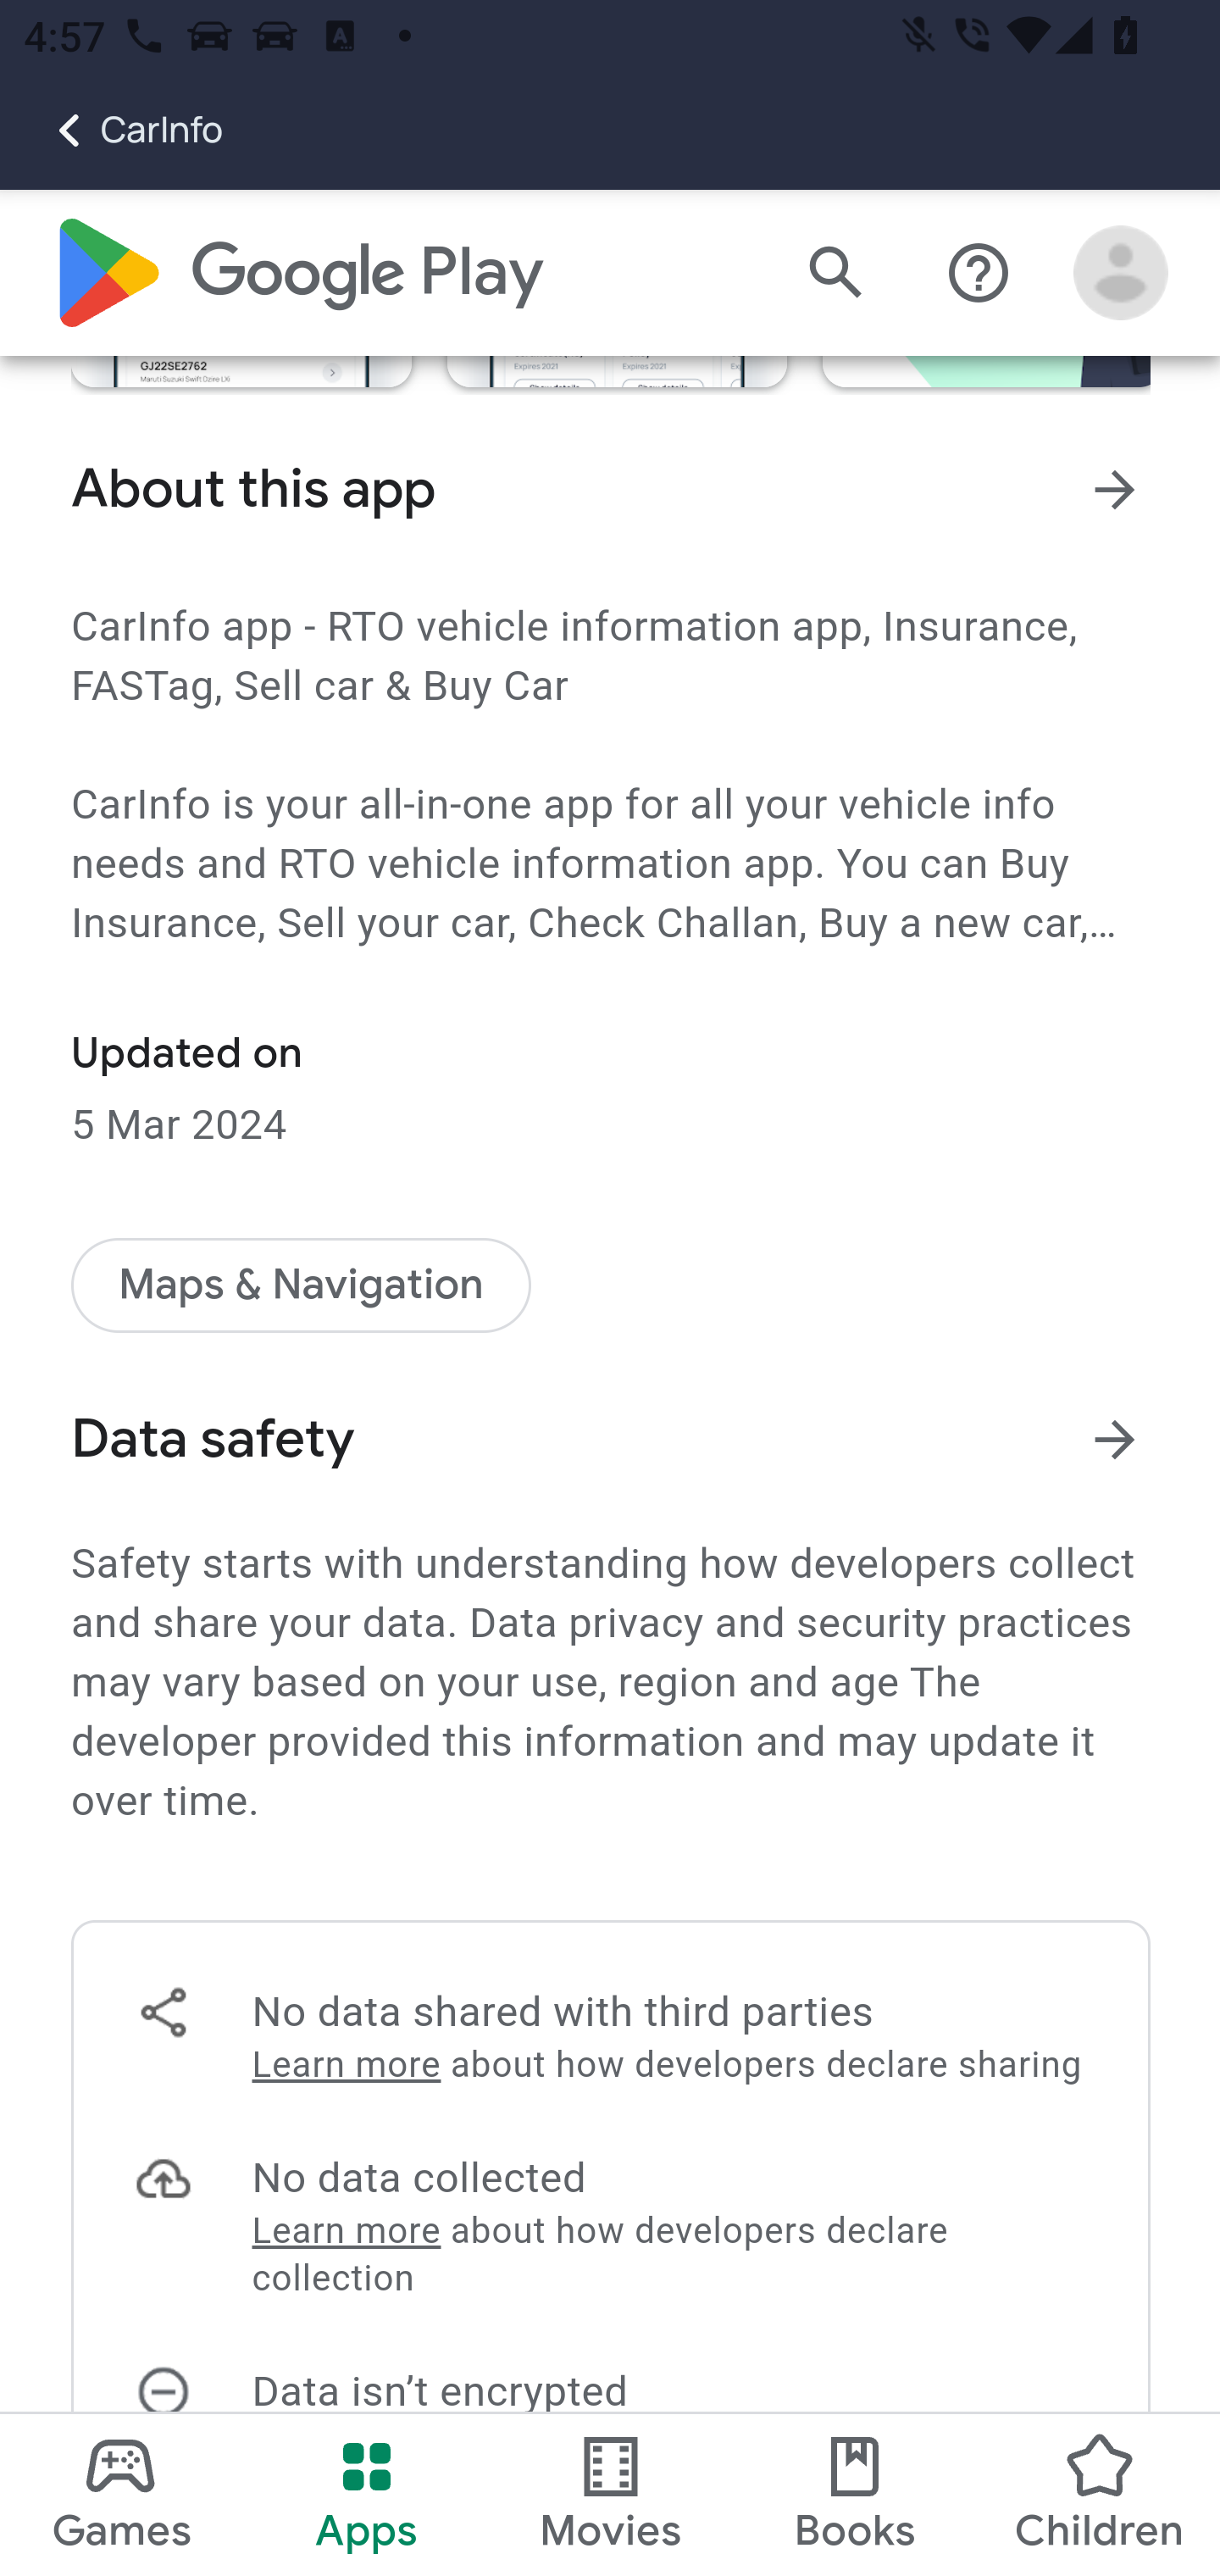  Describe the element at coordinates (611, 2495) in the screenshot. I see `Movies` at that location.